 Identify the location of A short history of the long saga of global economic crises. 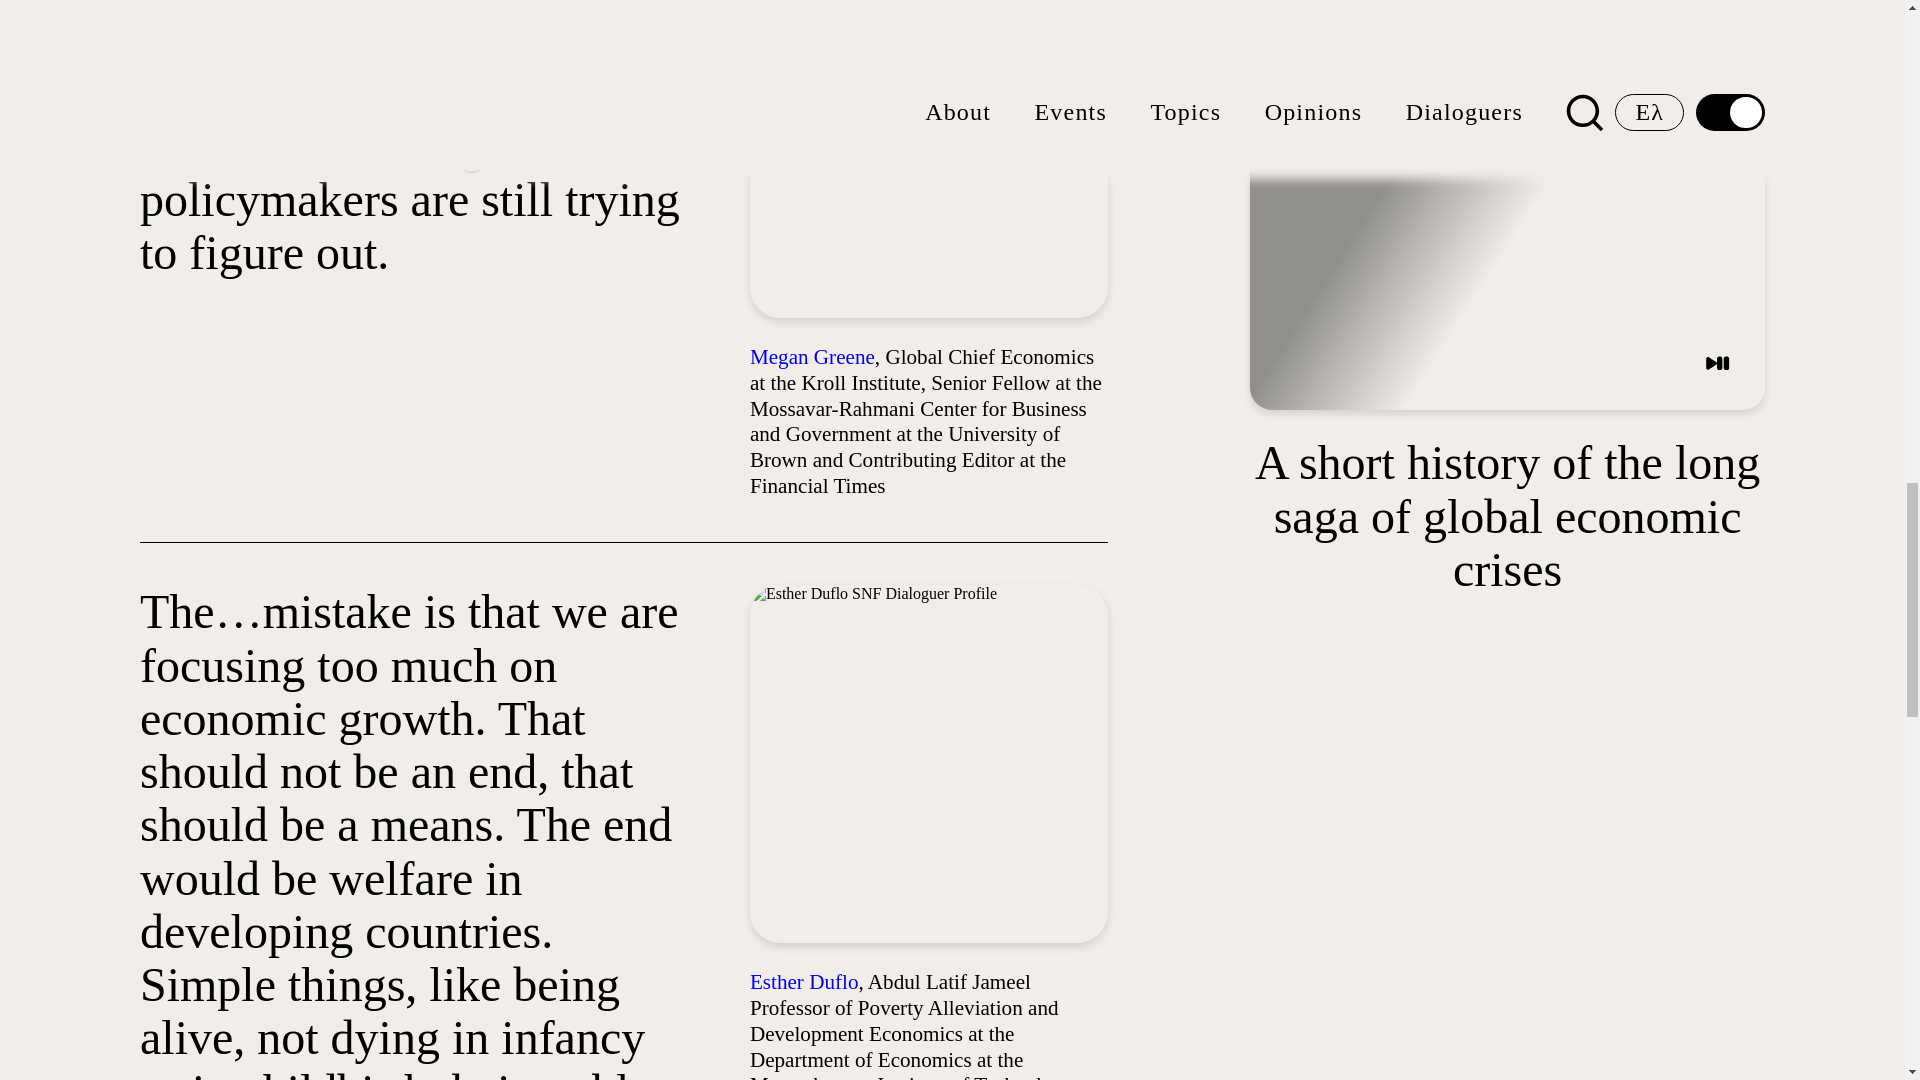
(1506, 516).